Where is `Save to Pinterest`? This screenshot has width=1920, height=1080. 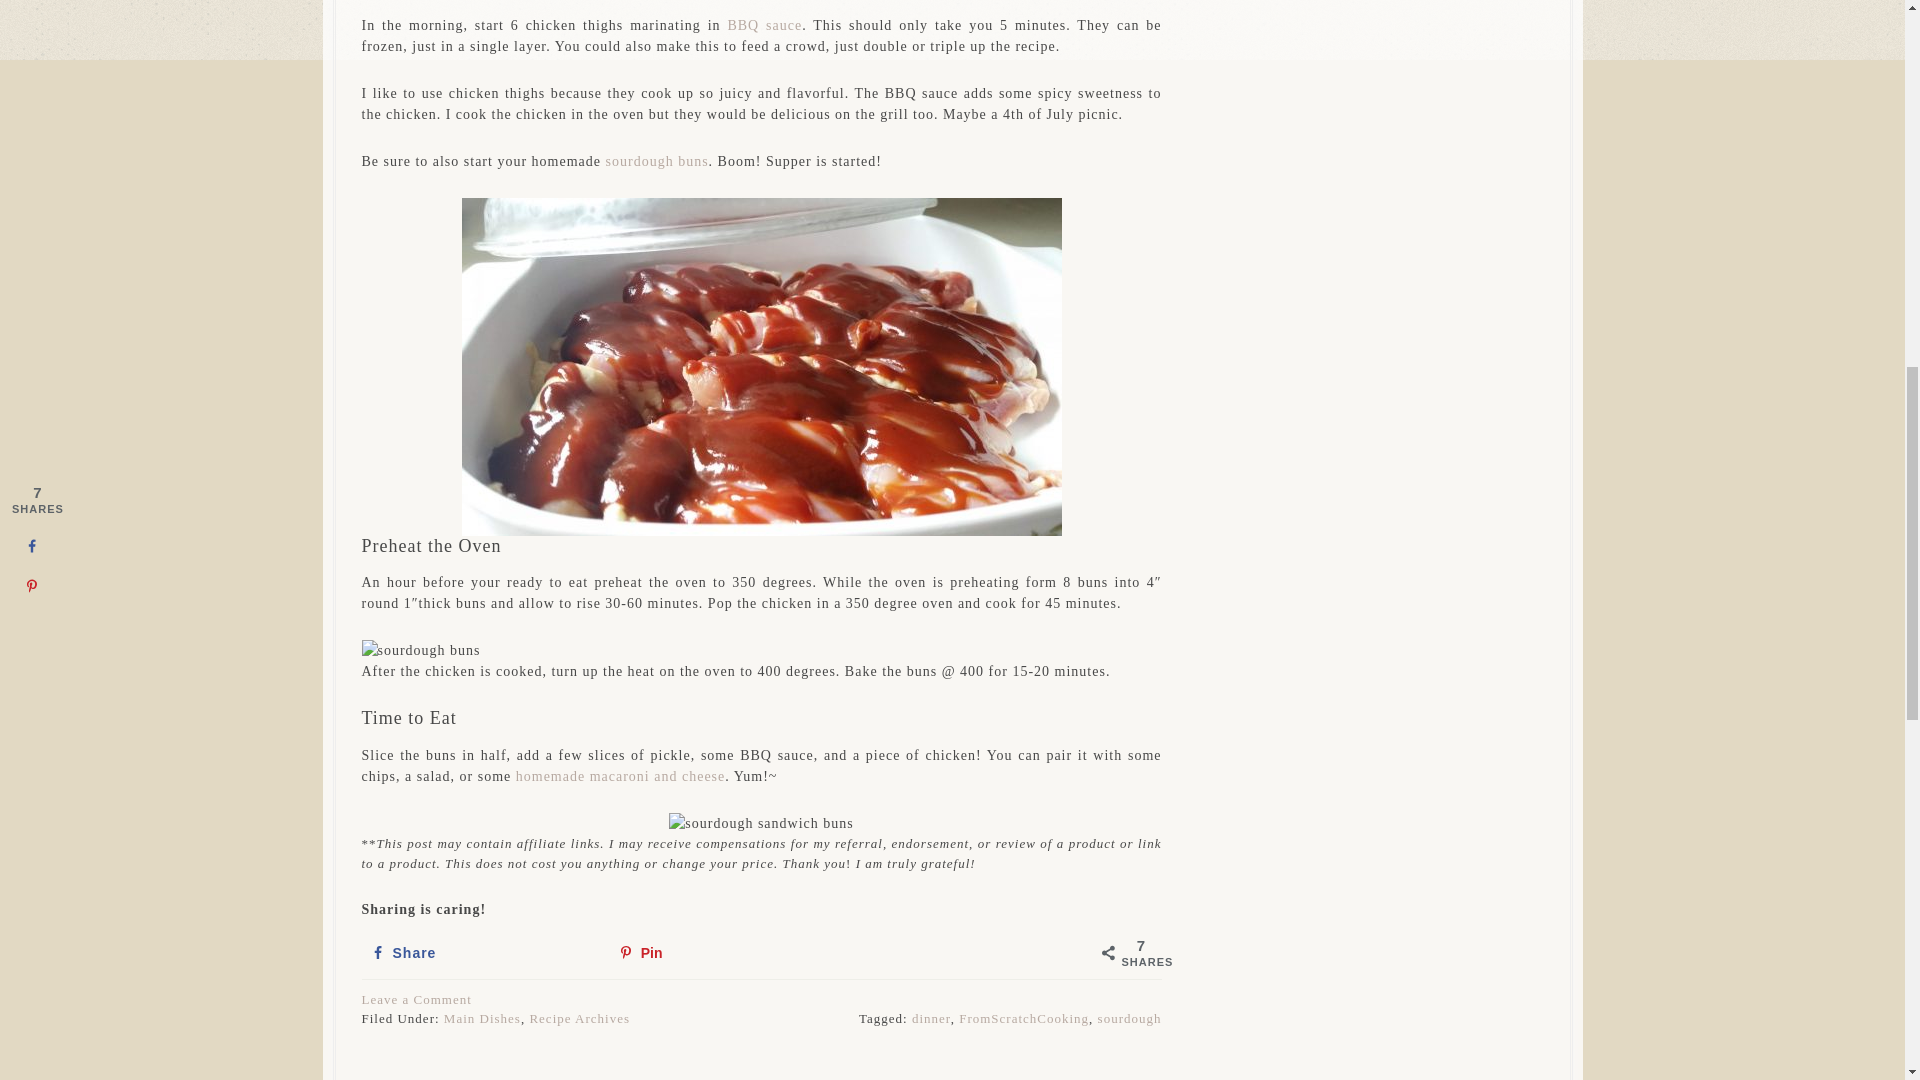 Save to Pinterest is located at coordinates (727, 952).